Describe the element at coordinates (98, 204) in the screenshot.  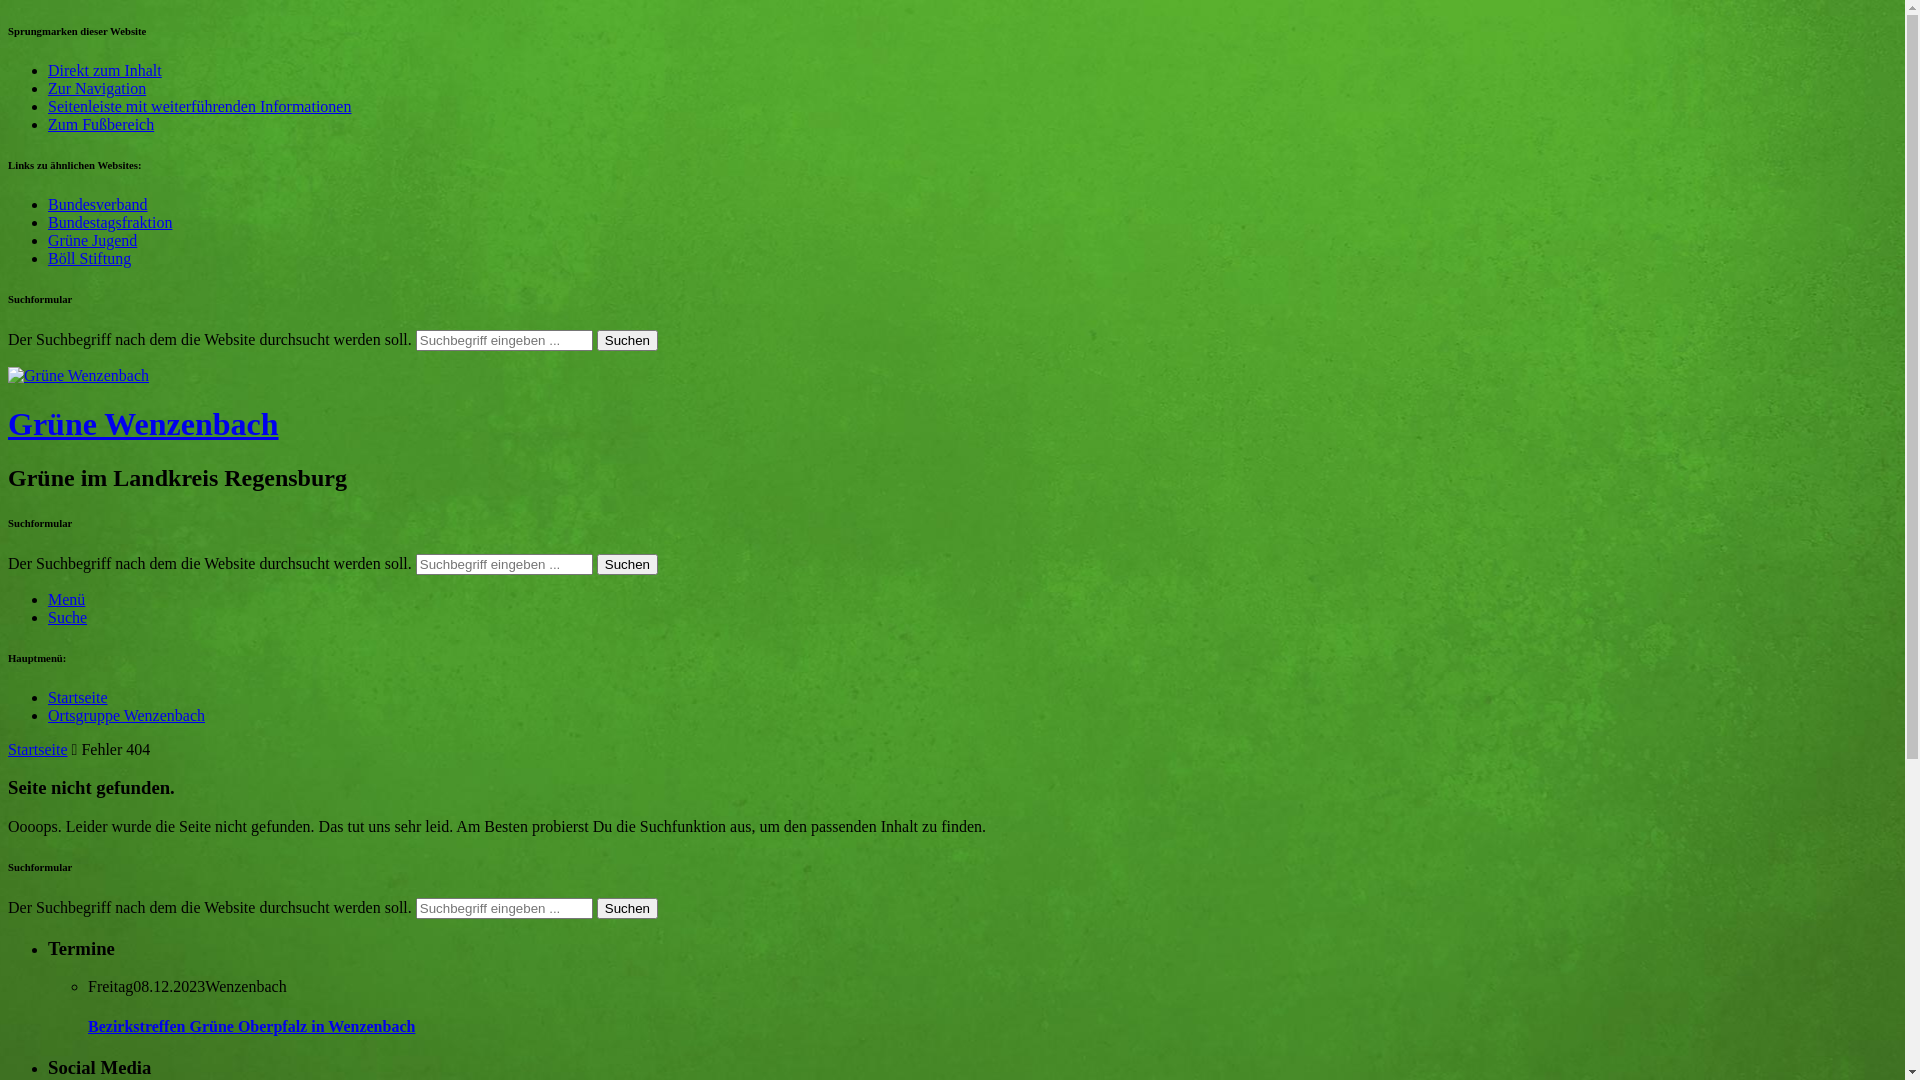
I see `Bundesverband` at that location.